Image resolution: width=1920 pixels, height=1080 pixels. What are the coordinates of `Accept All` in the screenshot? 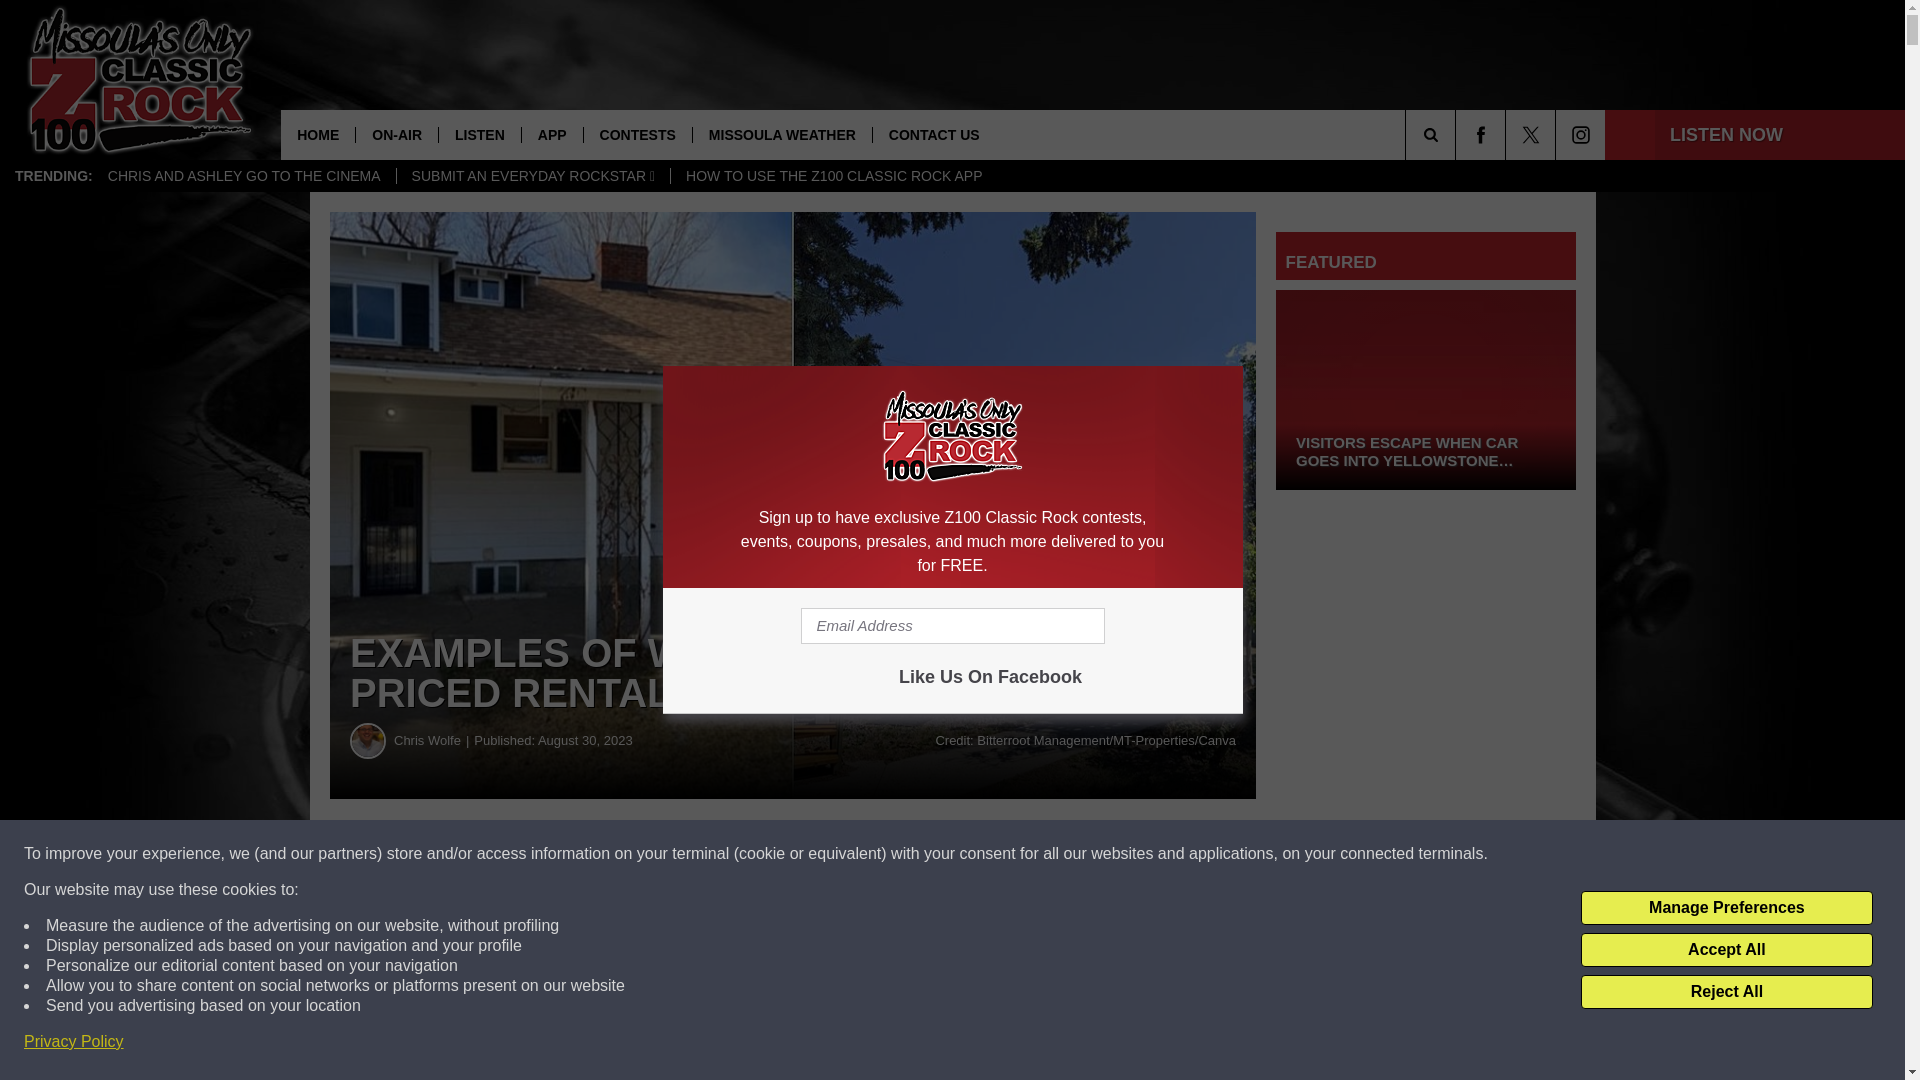 It's located at (1726, 950).